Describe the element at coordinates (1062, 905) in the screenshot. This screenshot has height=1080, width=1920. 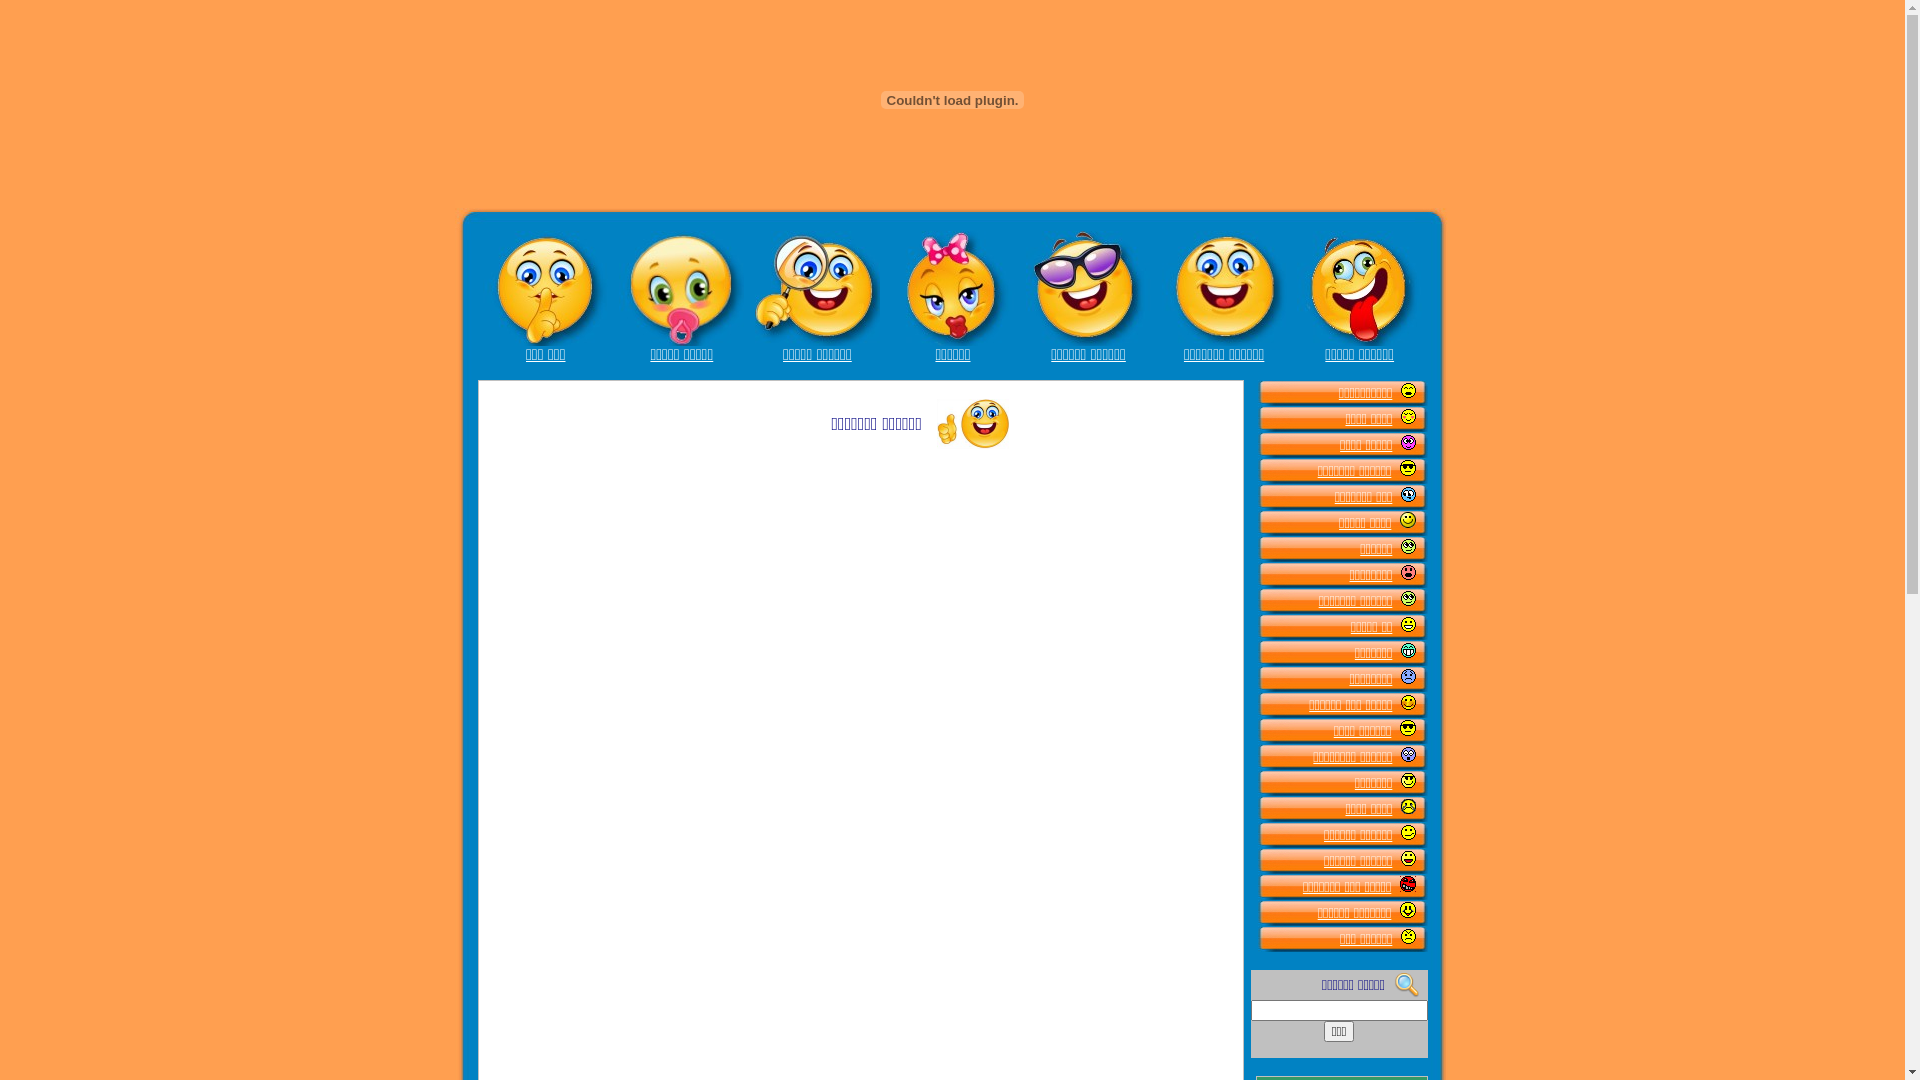
I see `Advertisement` at that location.